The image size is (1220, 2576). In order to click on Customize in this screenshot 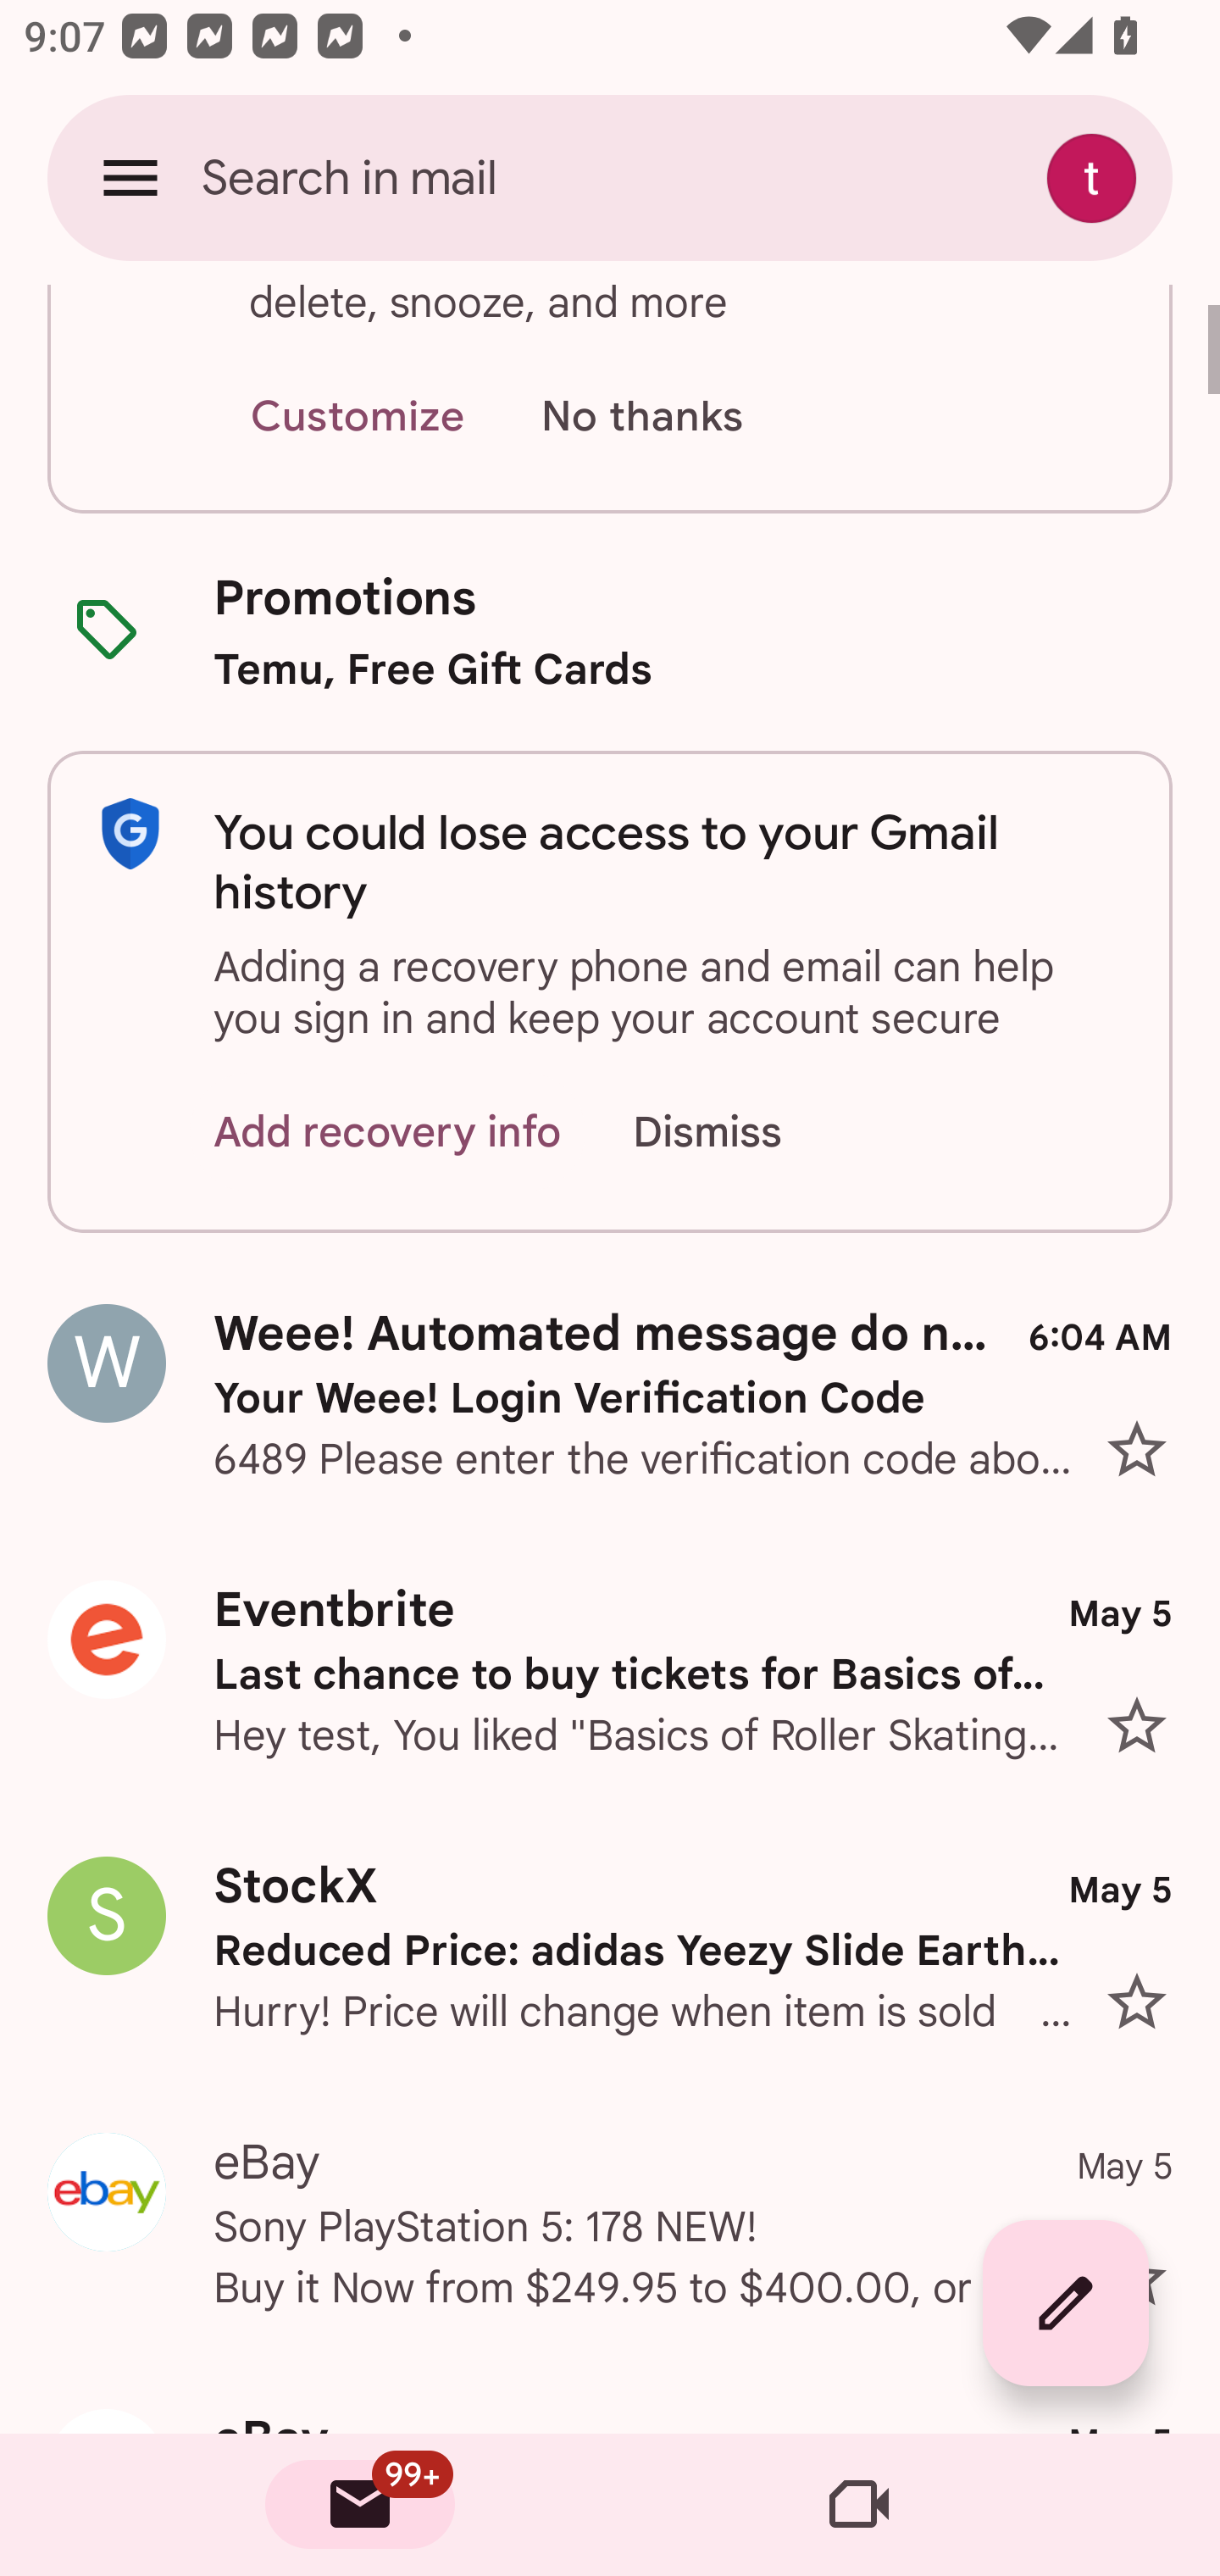, I will do `click(357, 417)`.